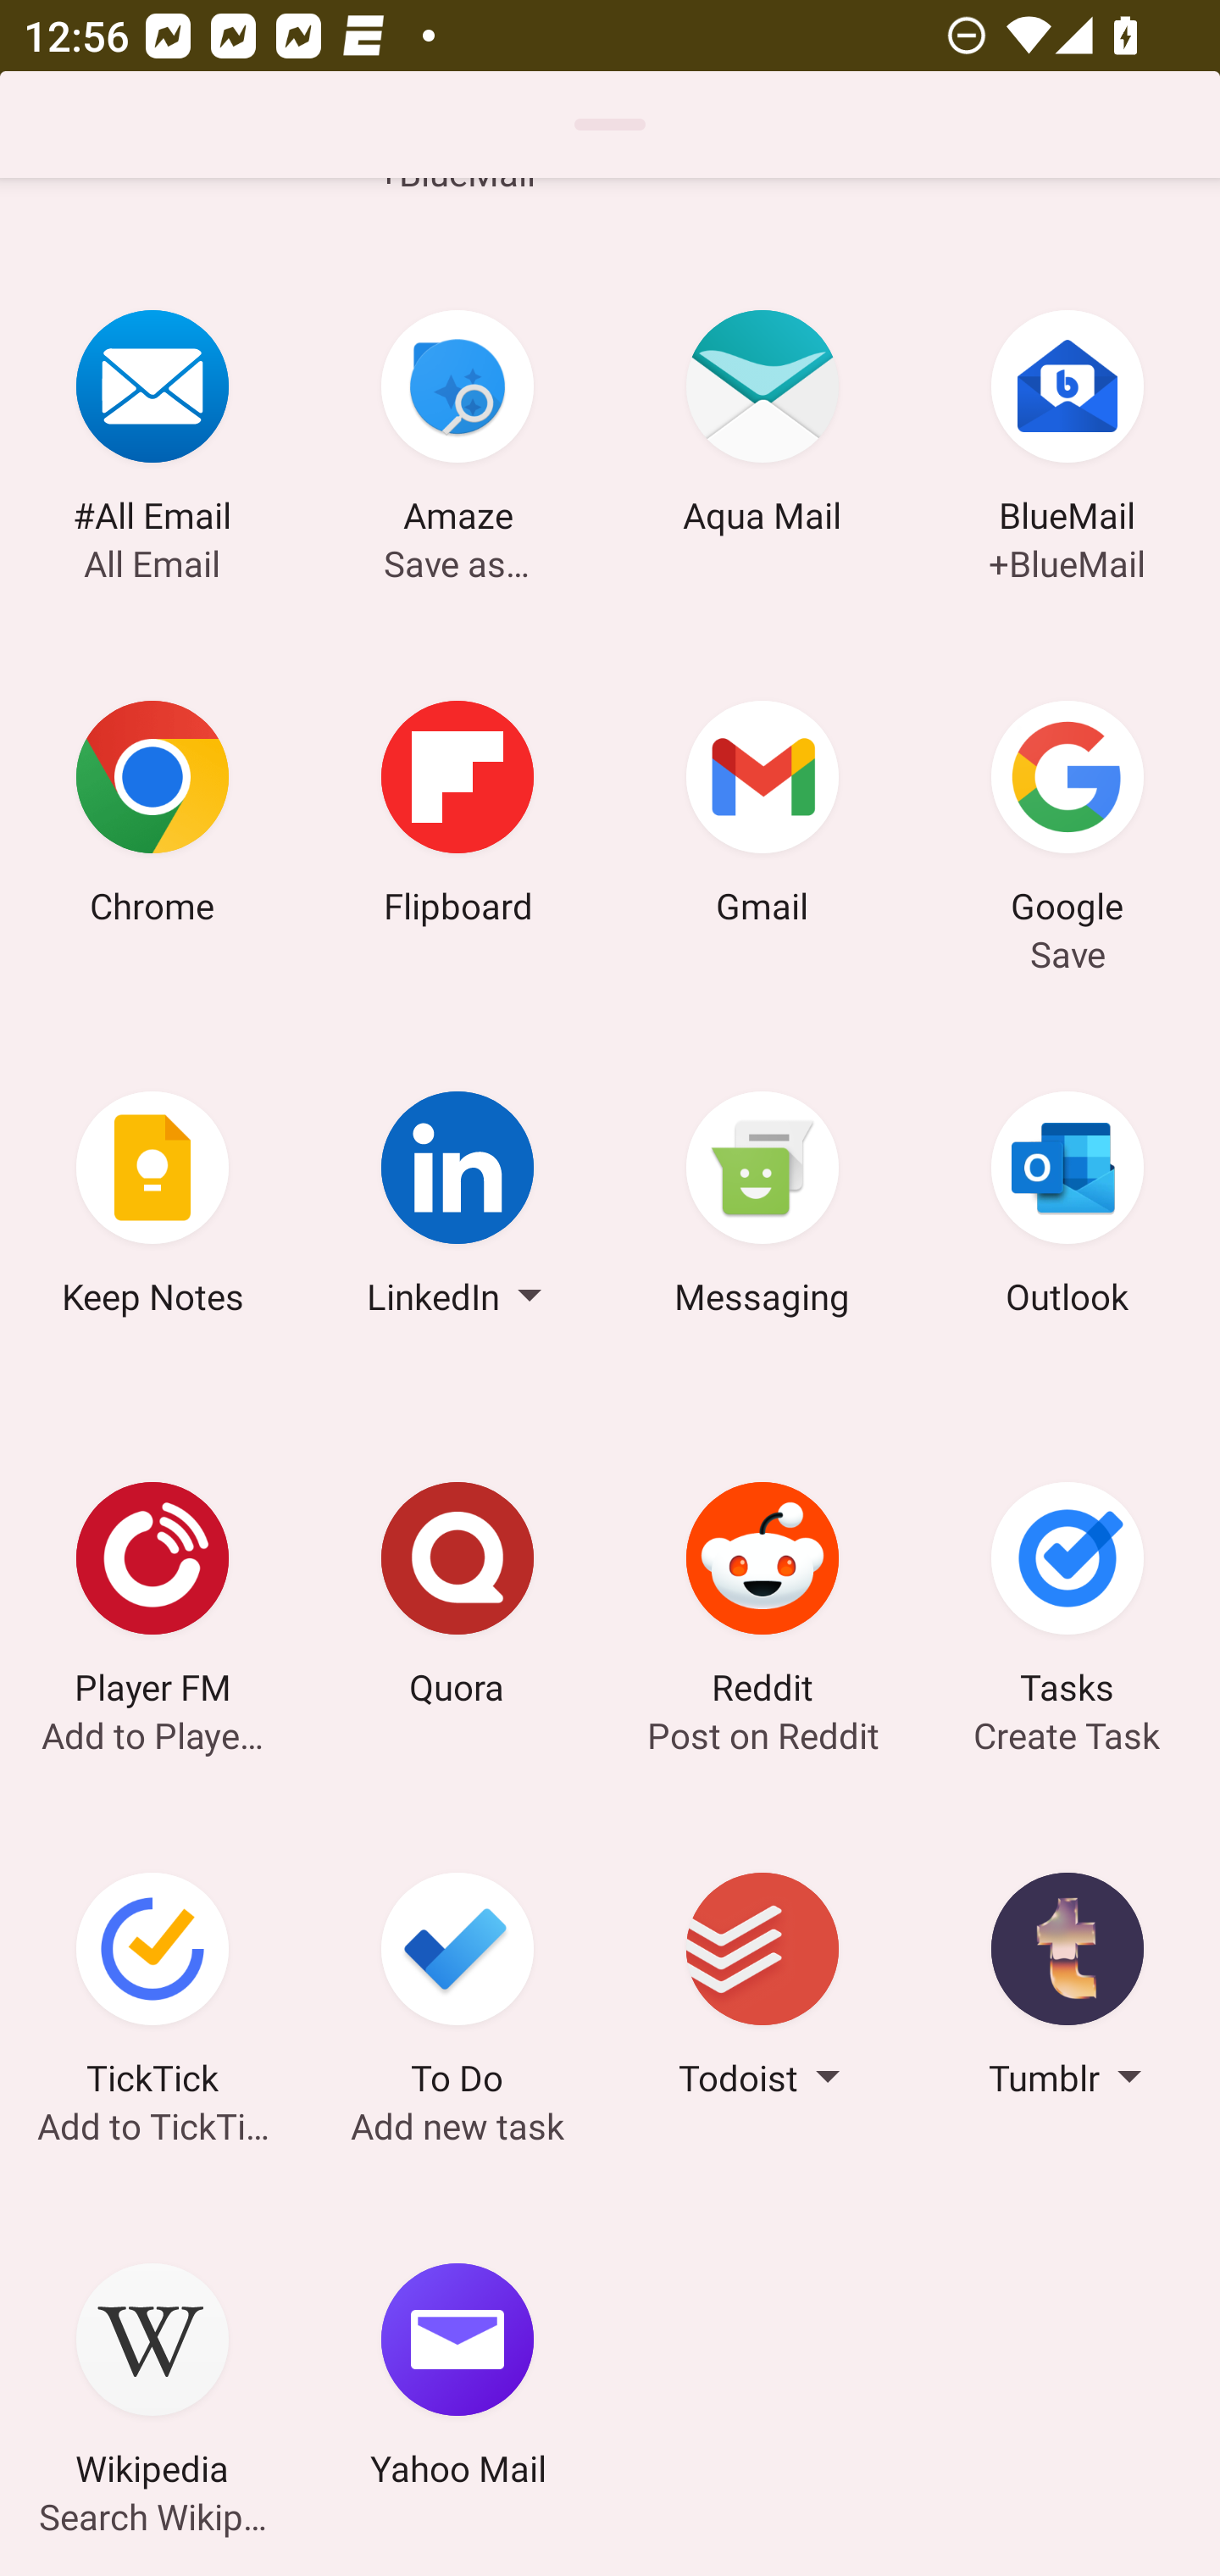  I want to click on Quora, so click(457, 1599).